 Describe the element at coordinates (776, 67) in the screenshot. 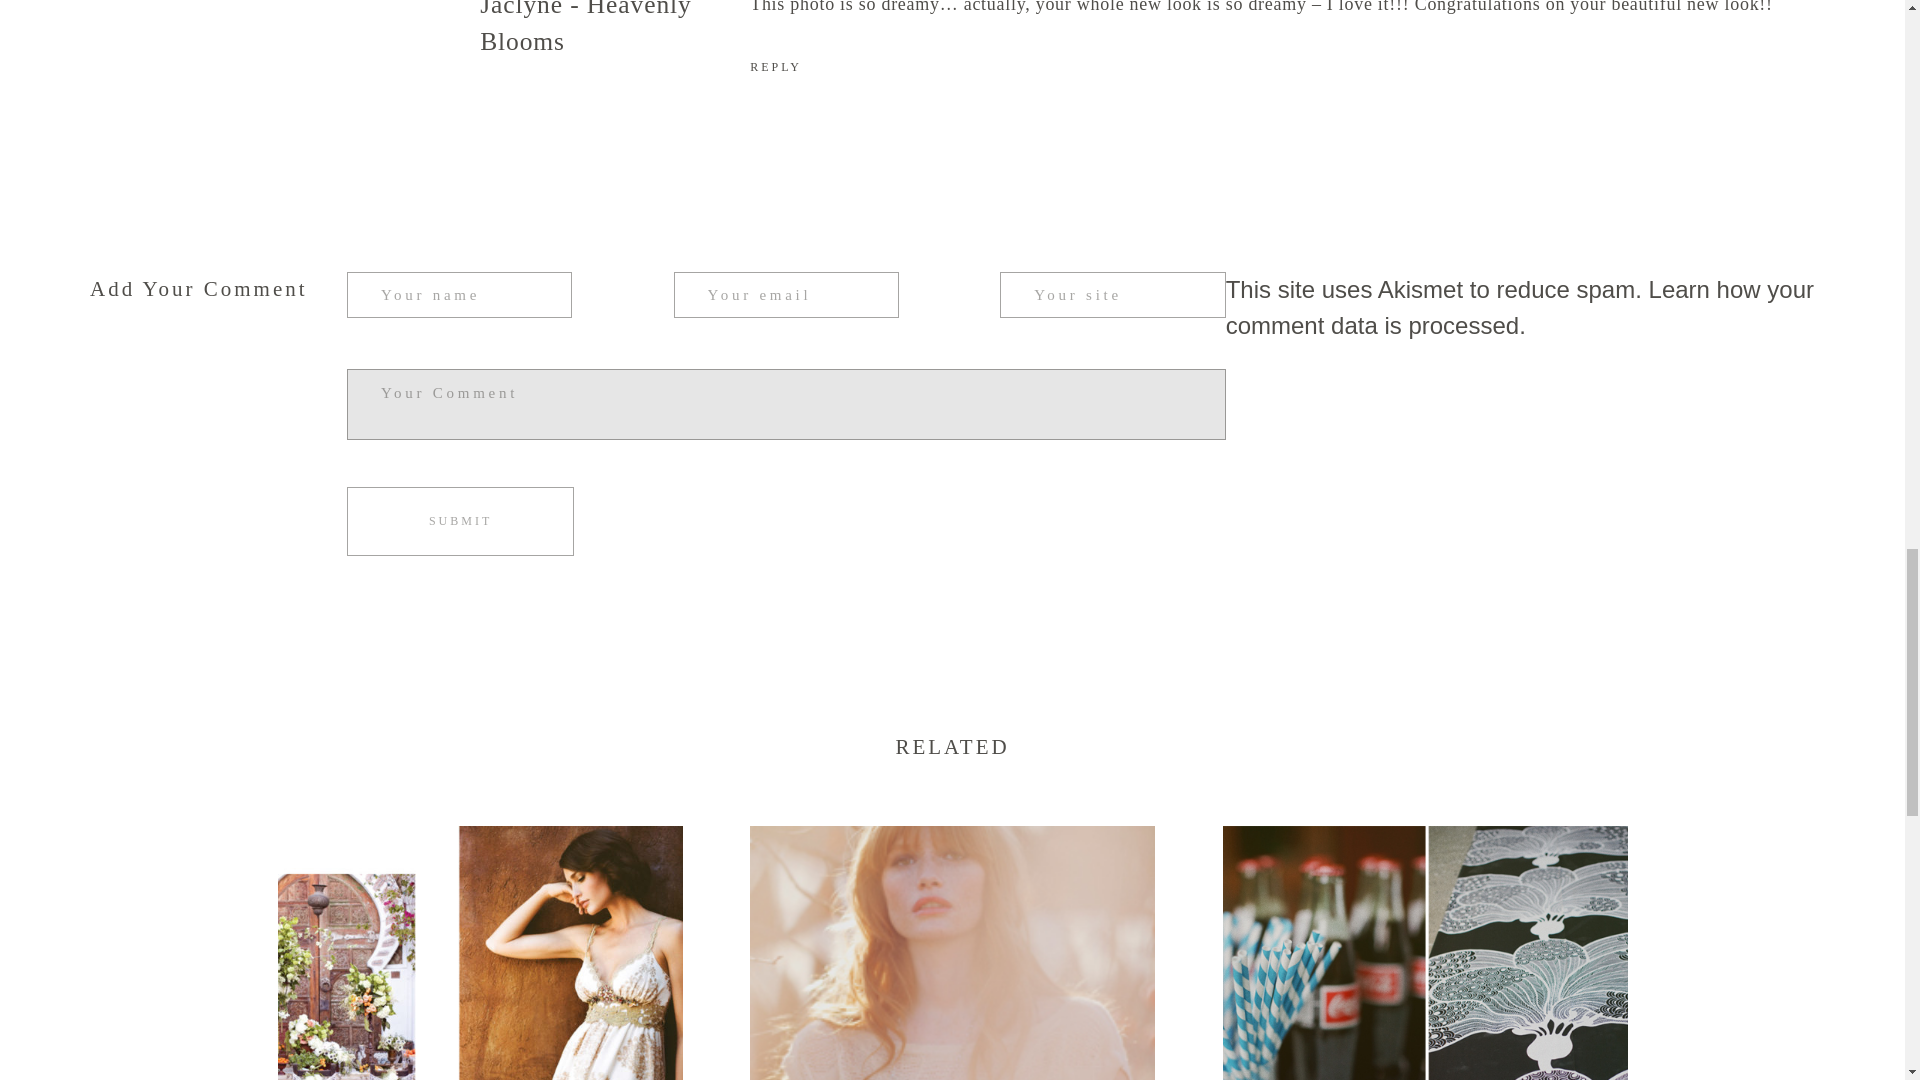

I see `Jaclyne - Heavenly Blooms` at that location.